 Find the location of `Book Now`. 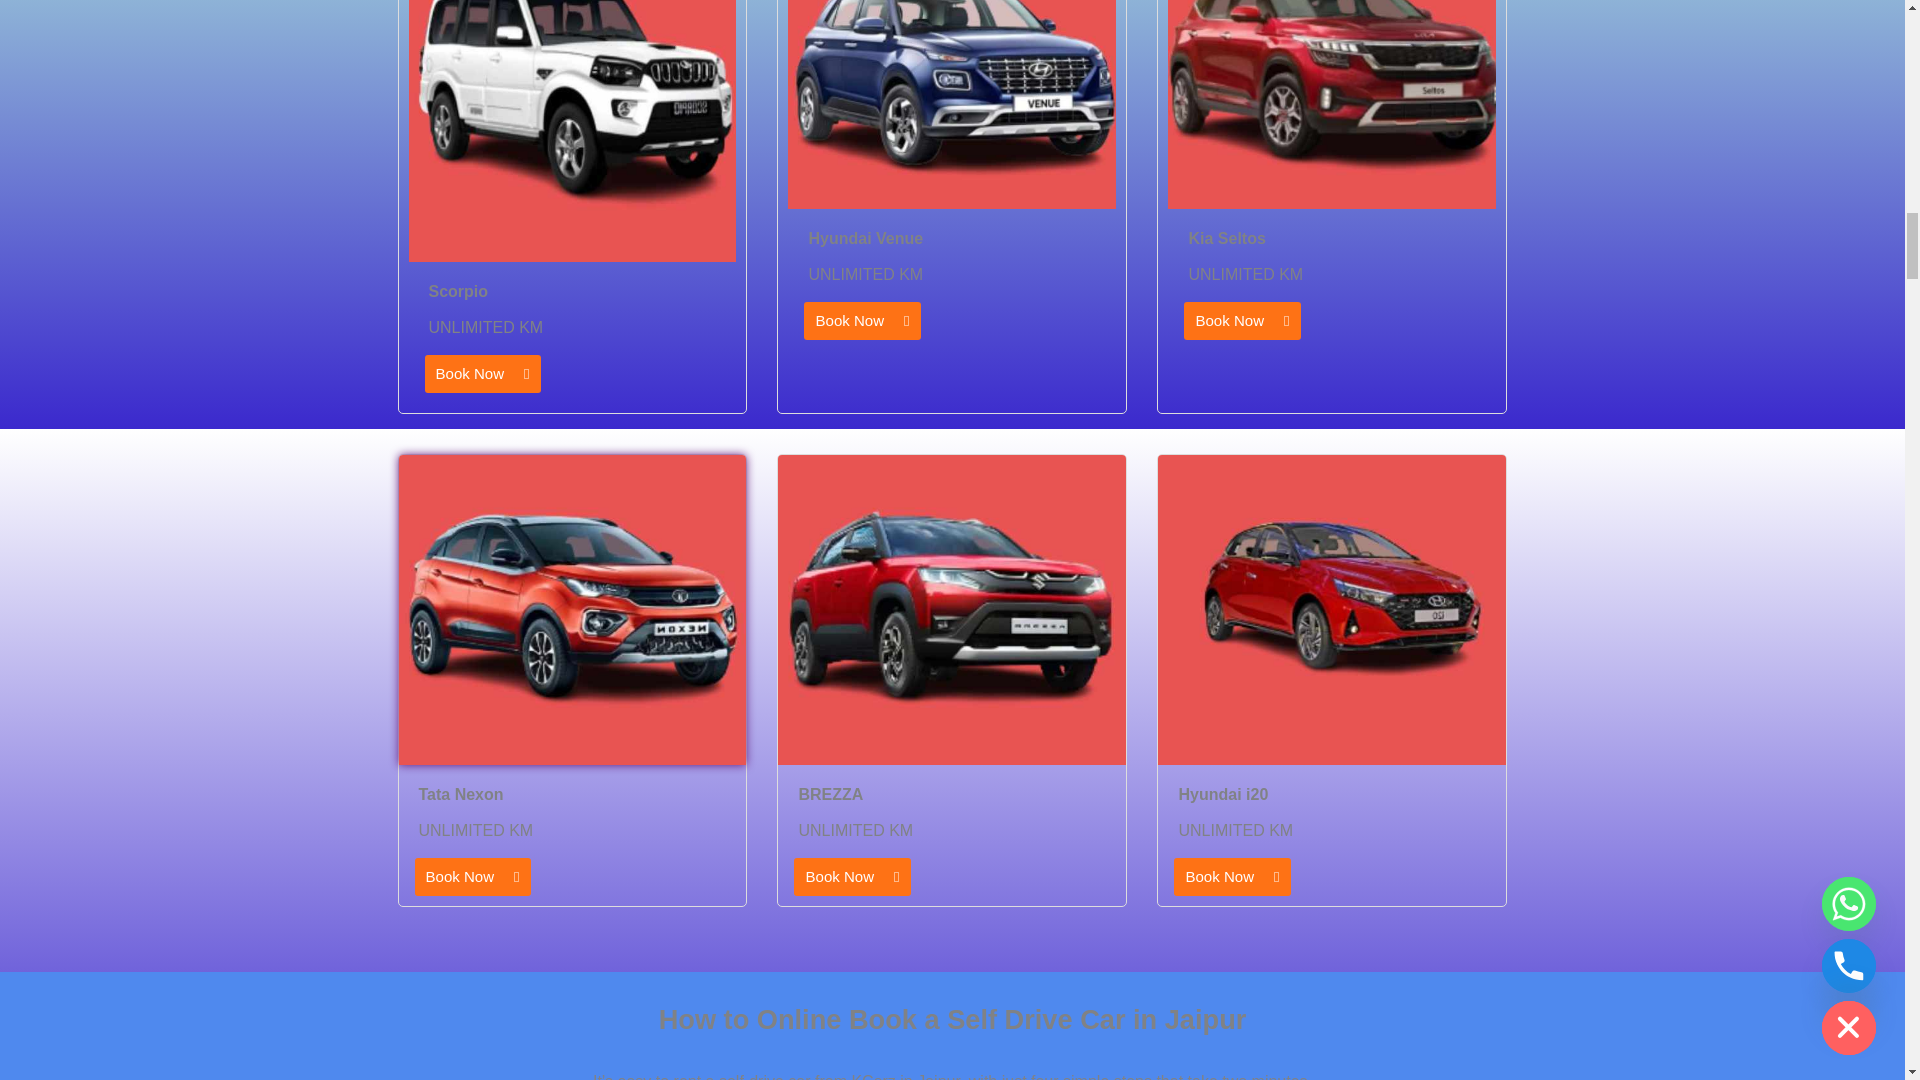

Book Now is located at coordinates (472, 876).